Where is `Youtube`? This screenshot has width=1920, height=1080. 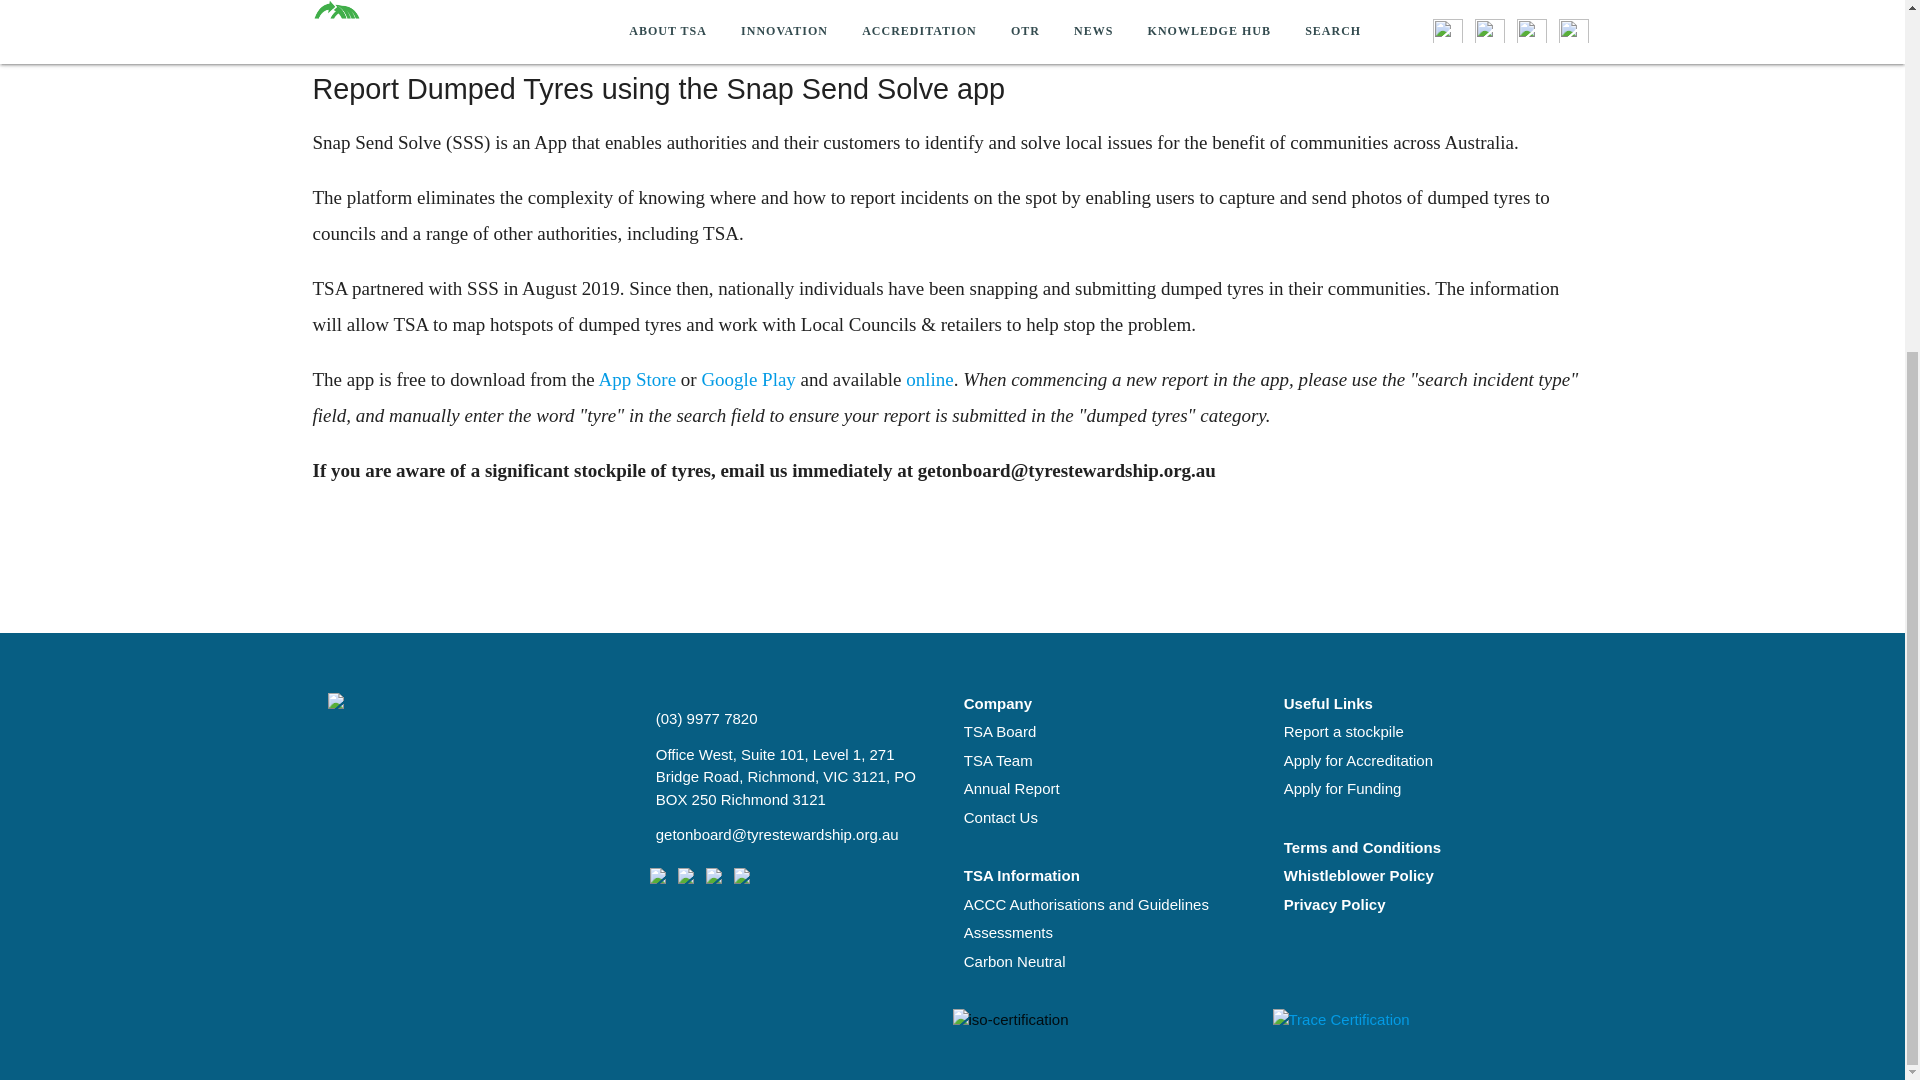
Youtube is located at coordinates (742, 884).